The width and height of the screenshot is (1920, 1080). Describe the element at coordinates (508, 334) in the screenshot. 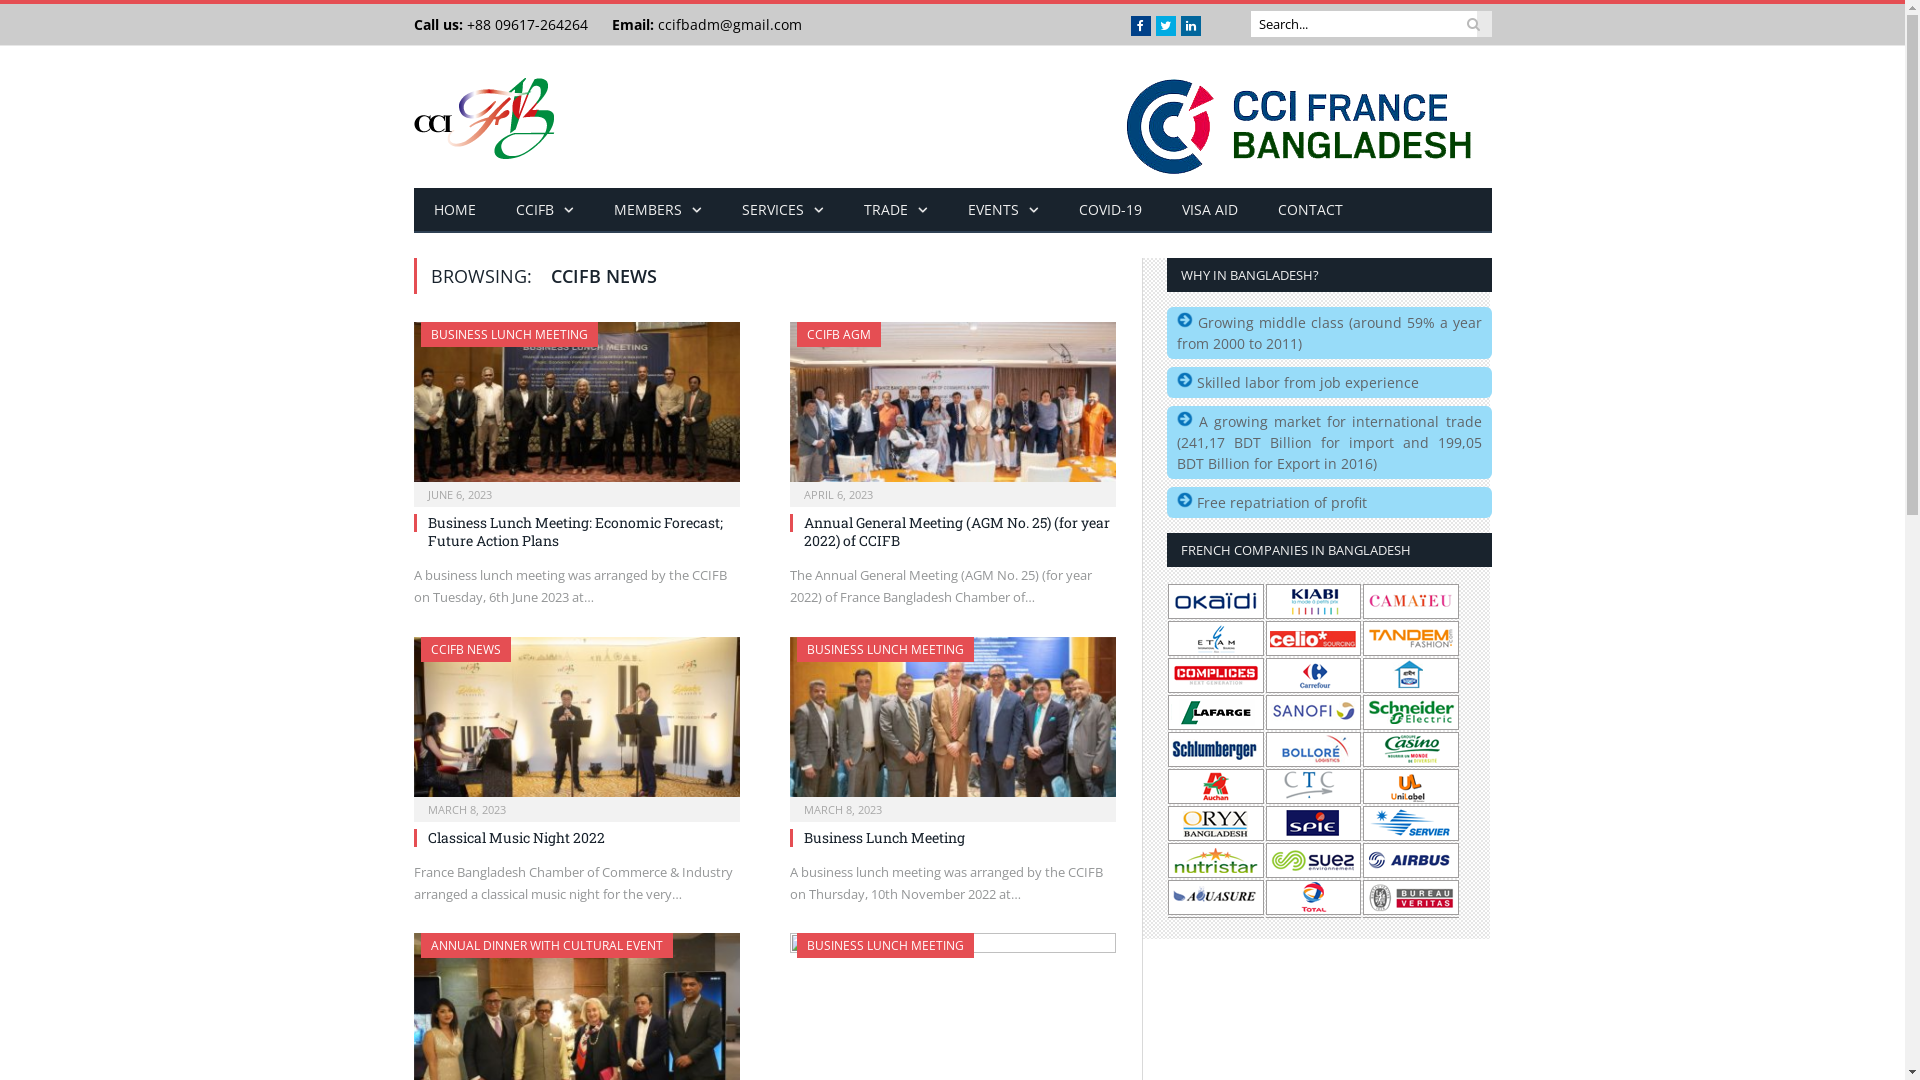

I see `BUSINESS LUNCH MEETING` at that location.